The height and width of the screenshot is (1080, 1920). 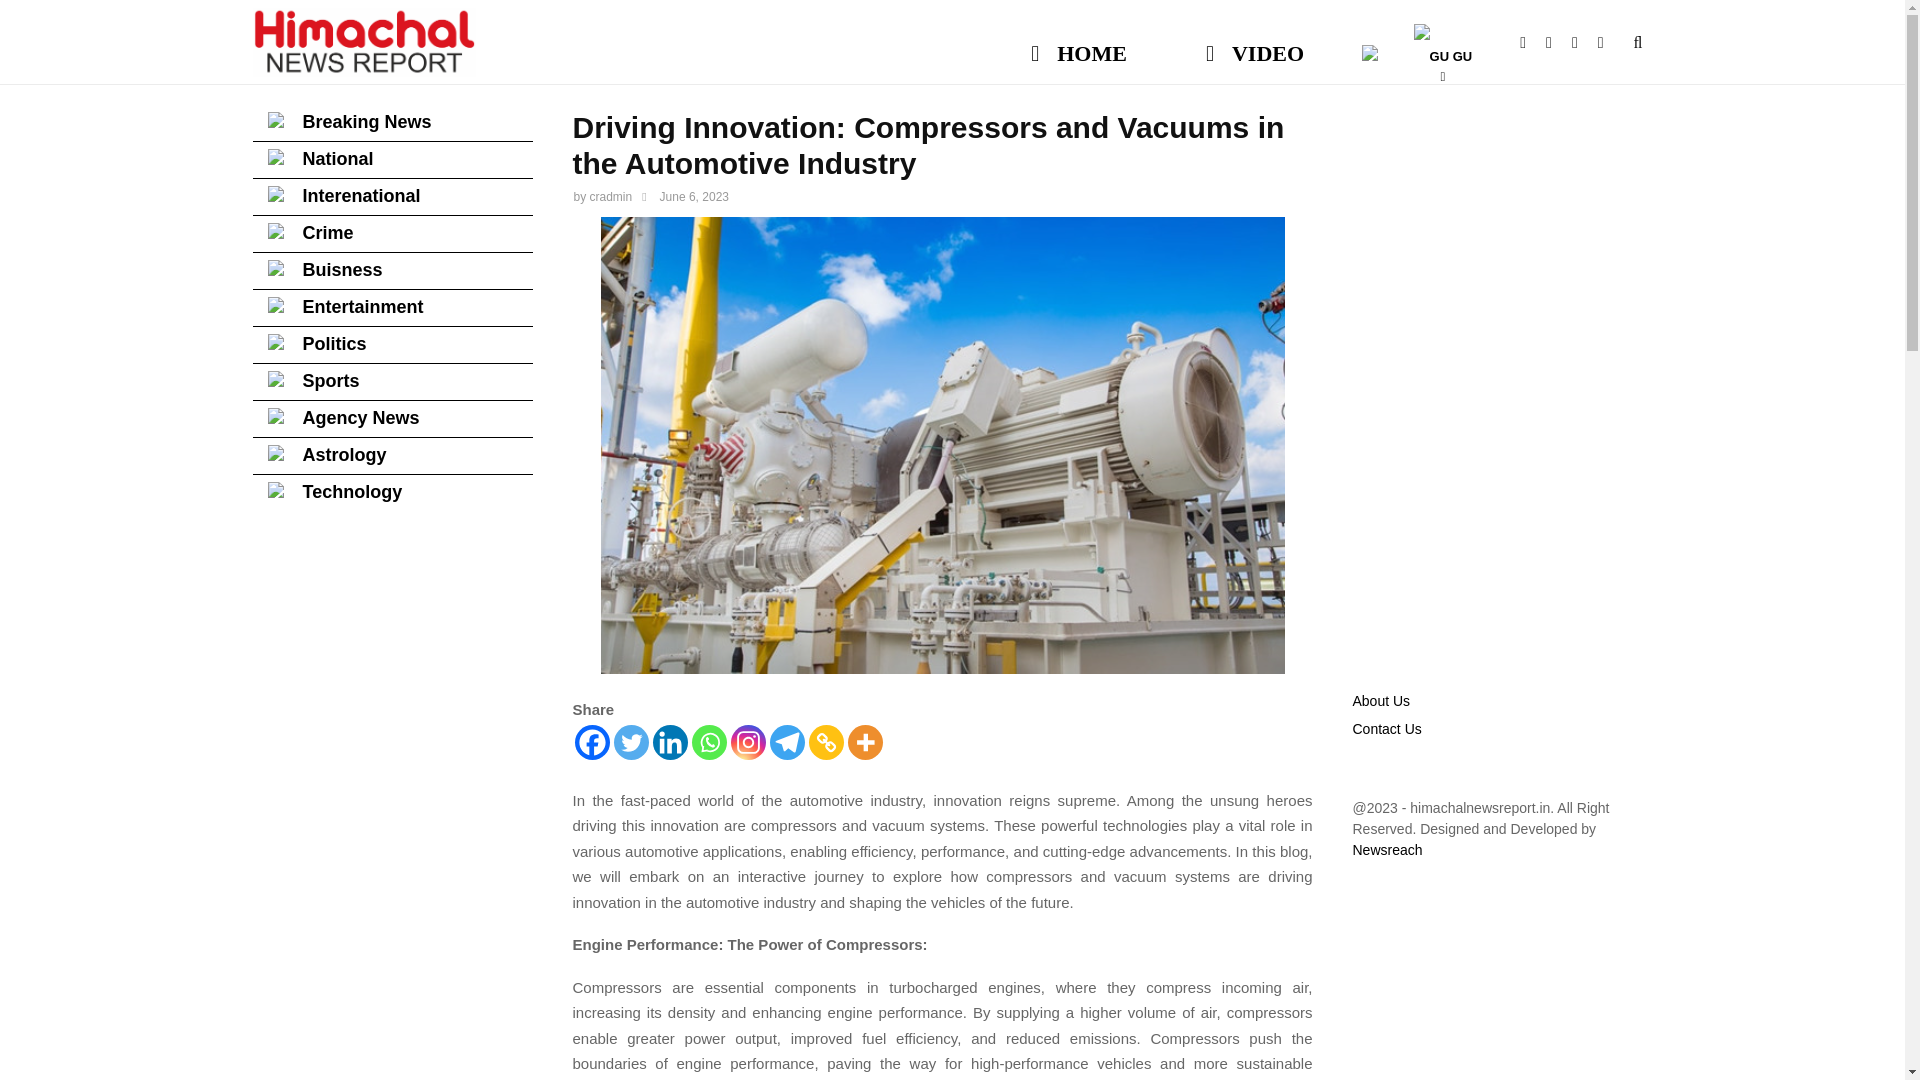 I want to click on Facebook, so click(x=1532, y=42).